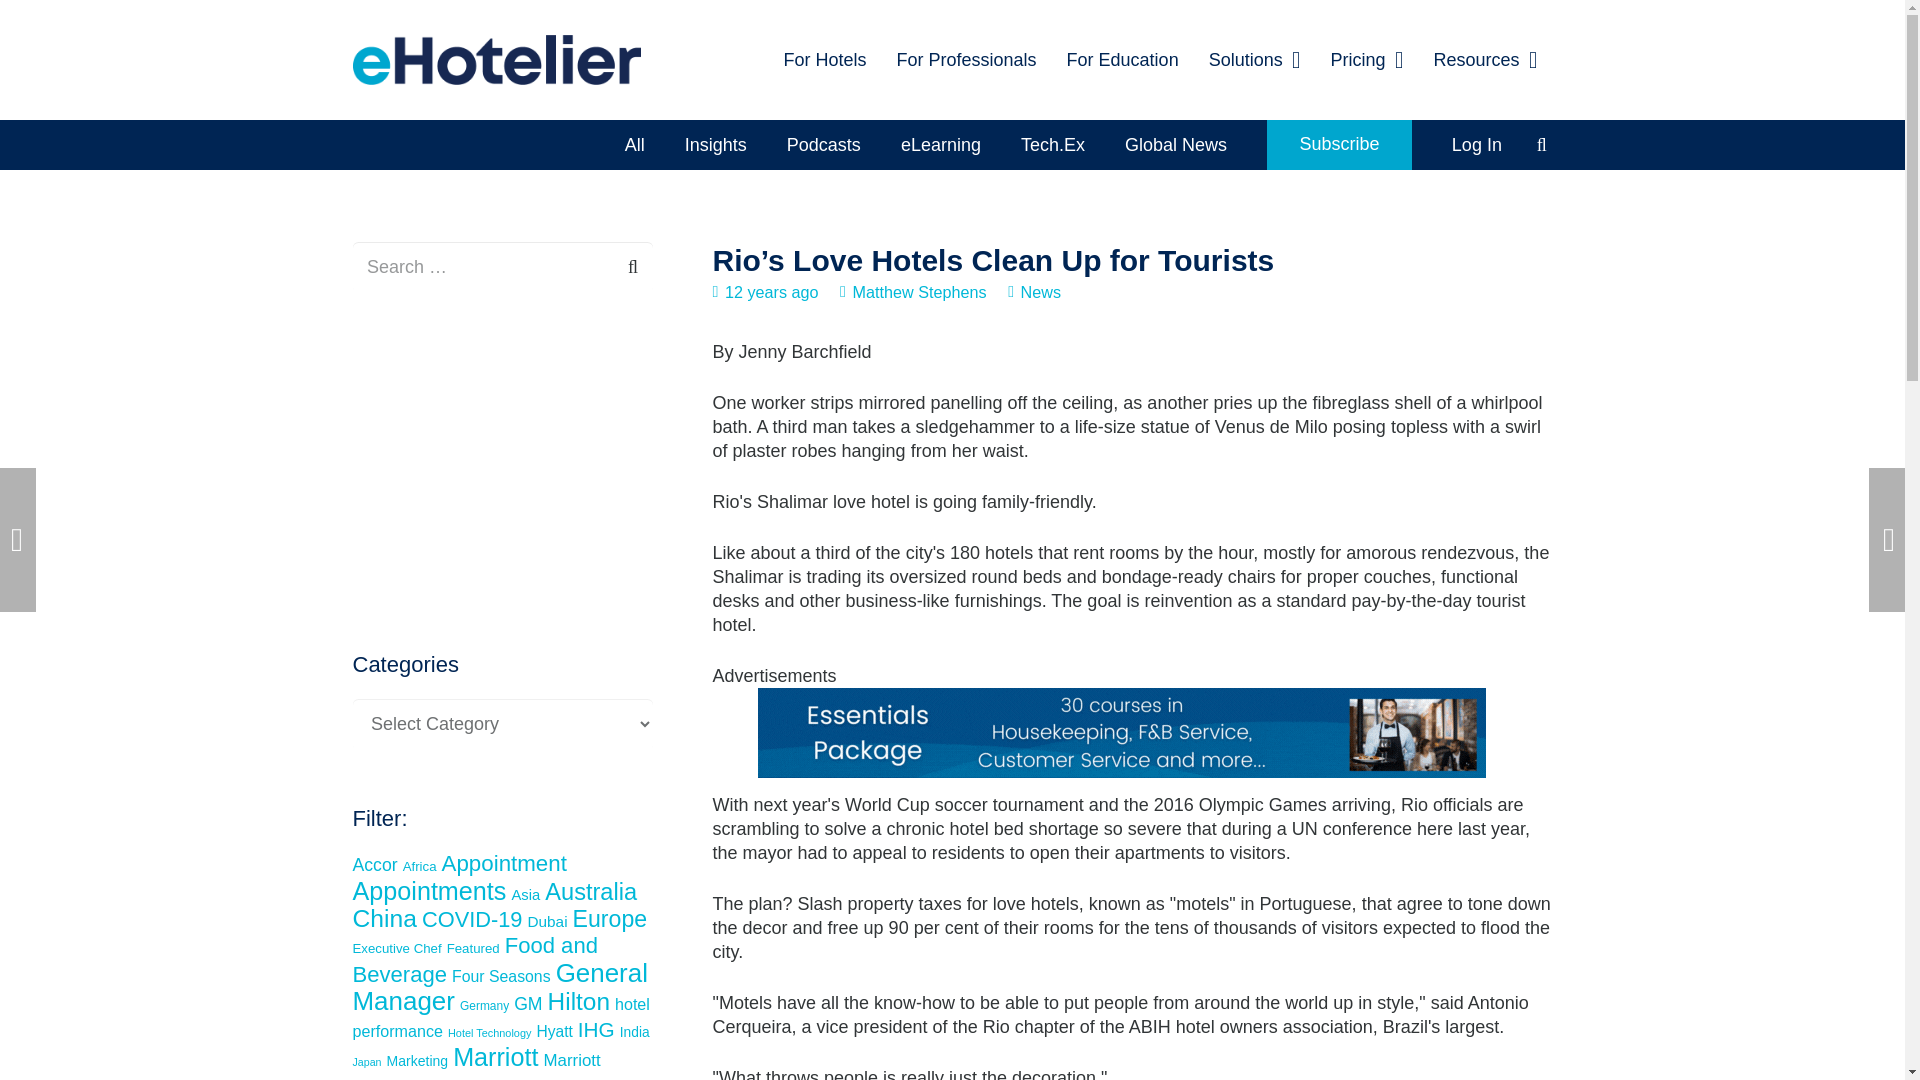 The width and height of the screenshot is (1920, 1080). I want to click on eLearning, so click(940, 144).